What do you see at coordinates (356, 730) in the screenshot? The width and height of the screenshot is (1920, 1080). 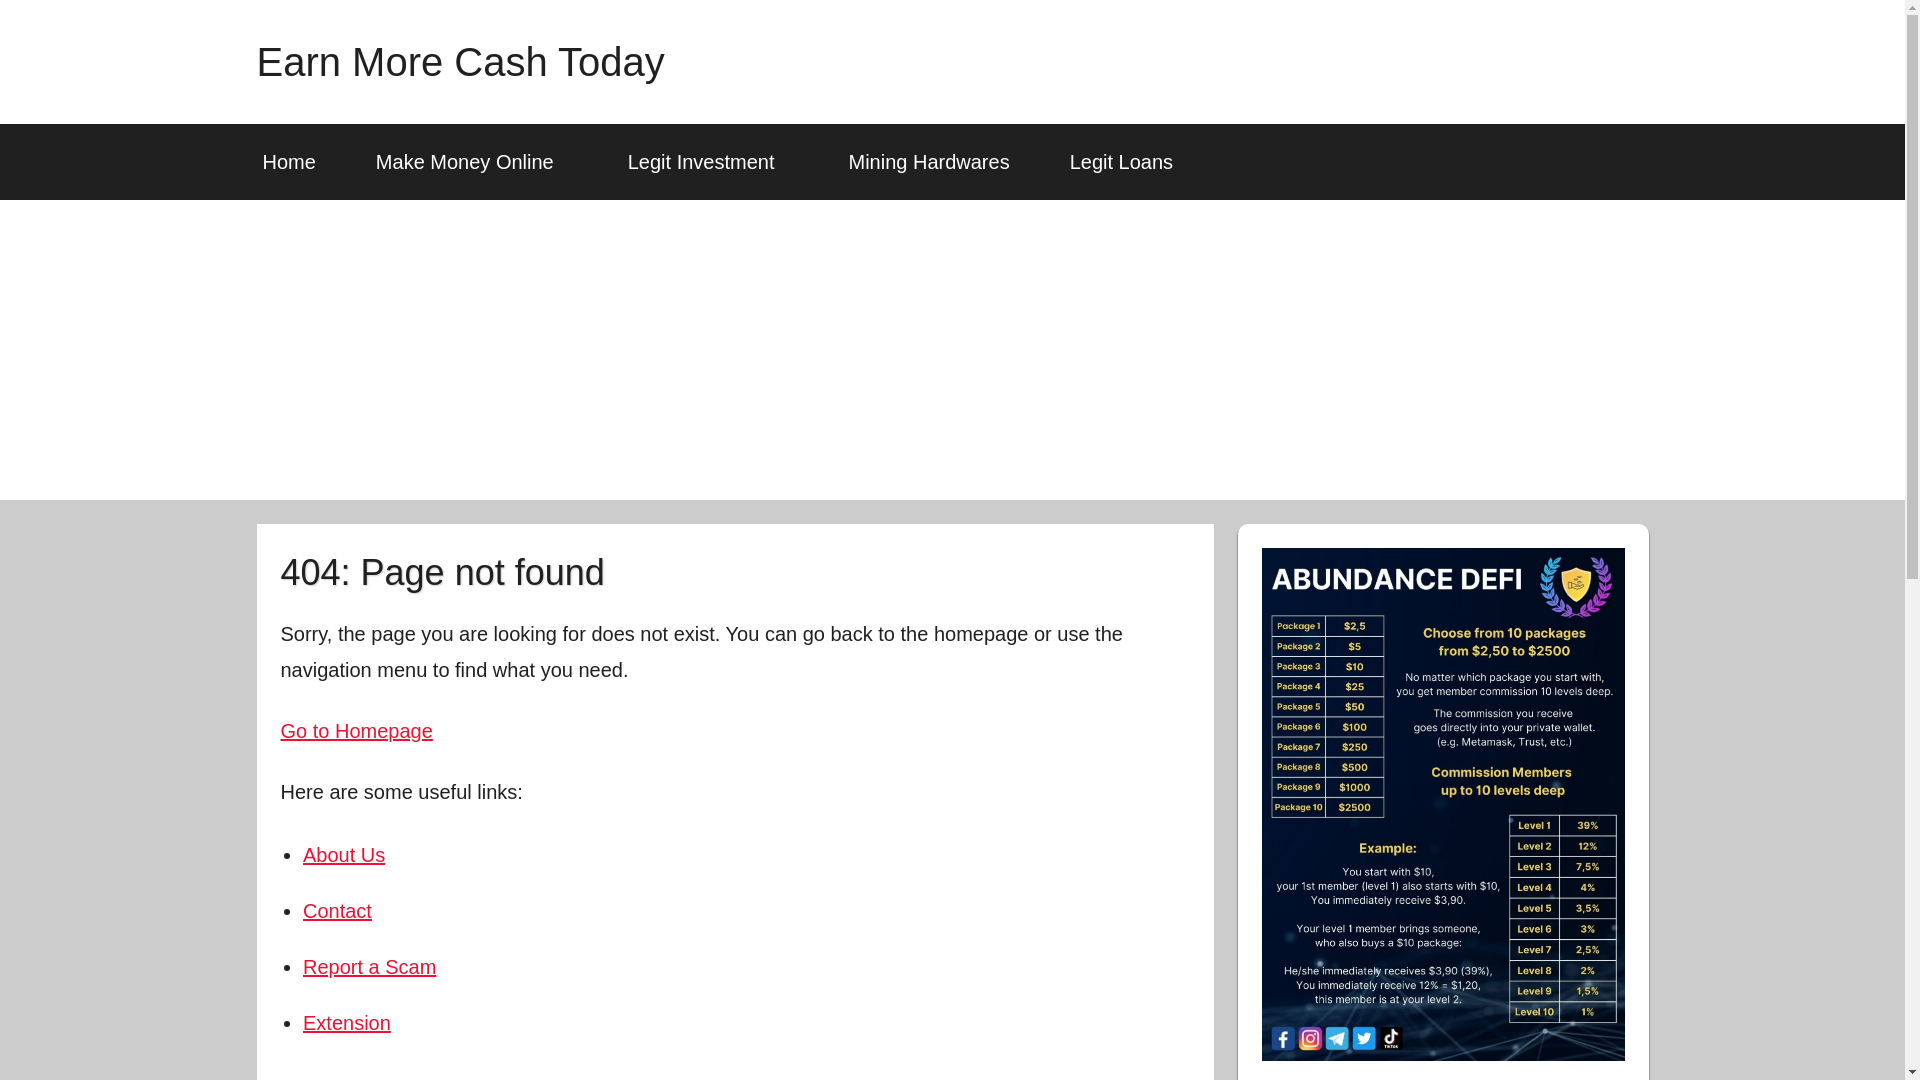 I see `Go to Homepage` at bounding box center [356, 730].